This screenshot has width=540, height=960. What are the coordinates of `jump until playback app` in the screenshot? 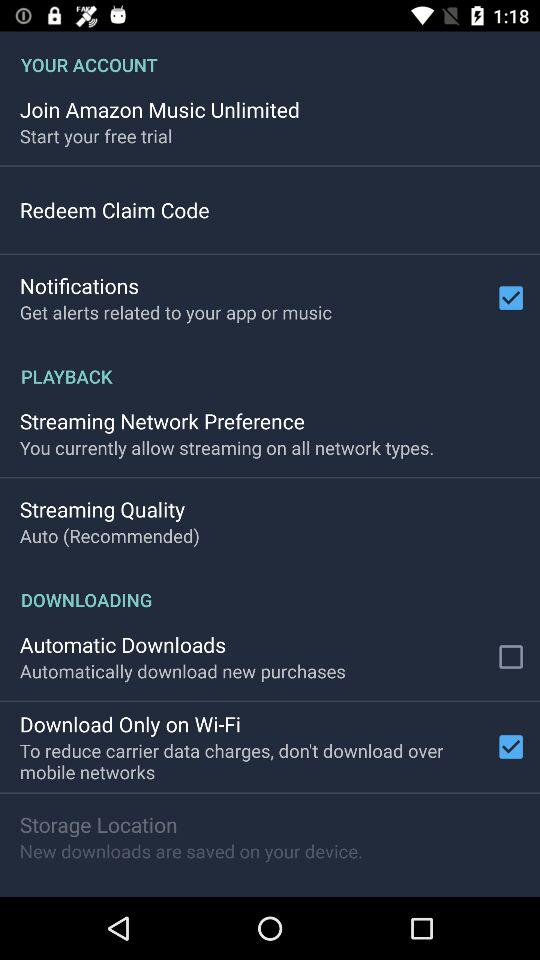 It's located at (270, 366).